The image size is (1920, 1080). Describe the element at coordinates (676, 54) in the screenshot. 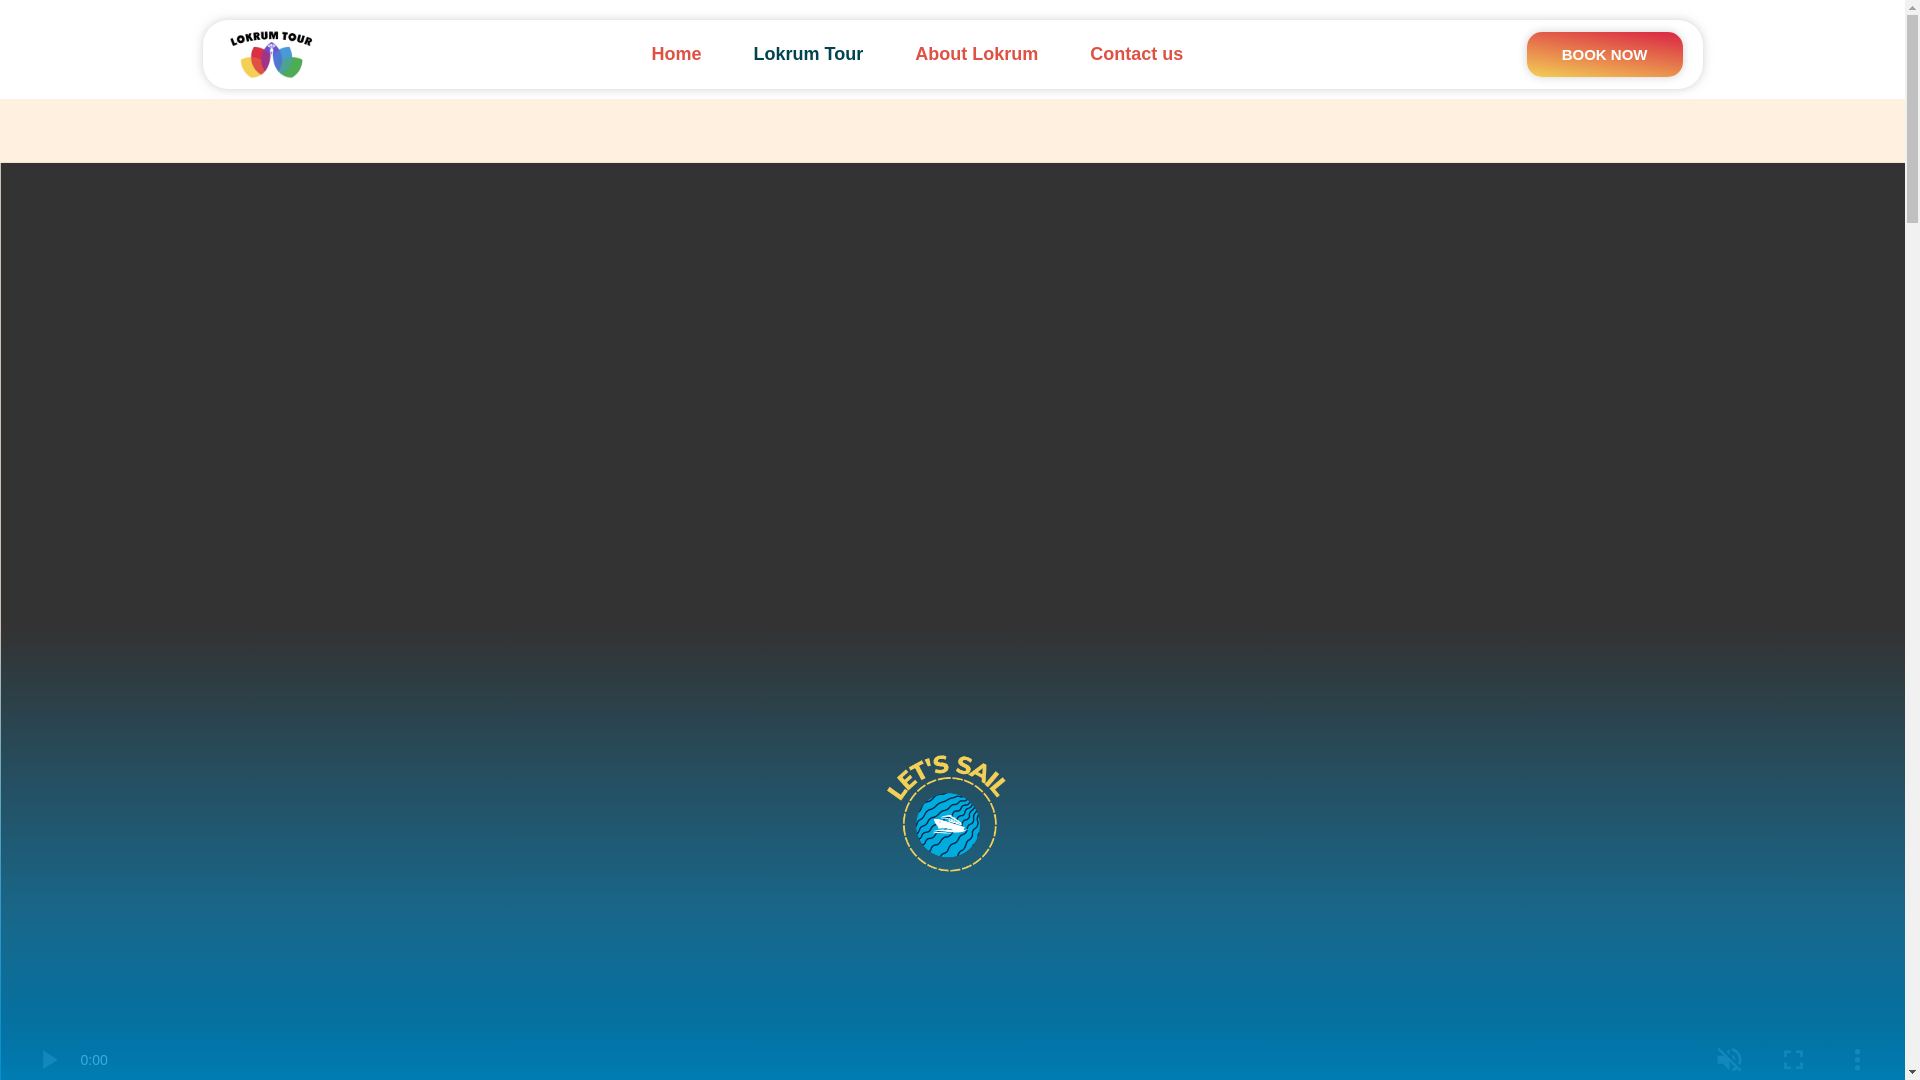

I see `Home` at that location.